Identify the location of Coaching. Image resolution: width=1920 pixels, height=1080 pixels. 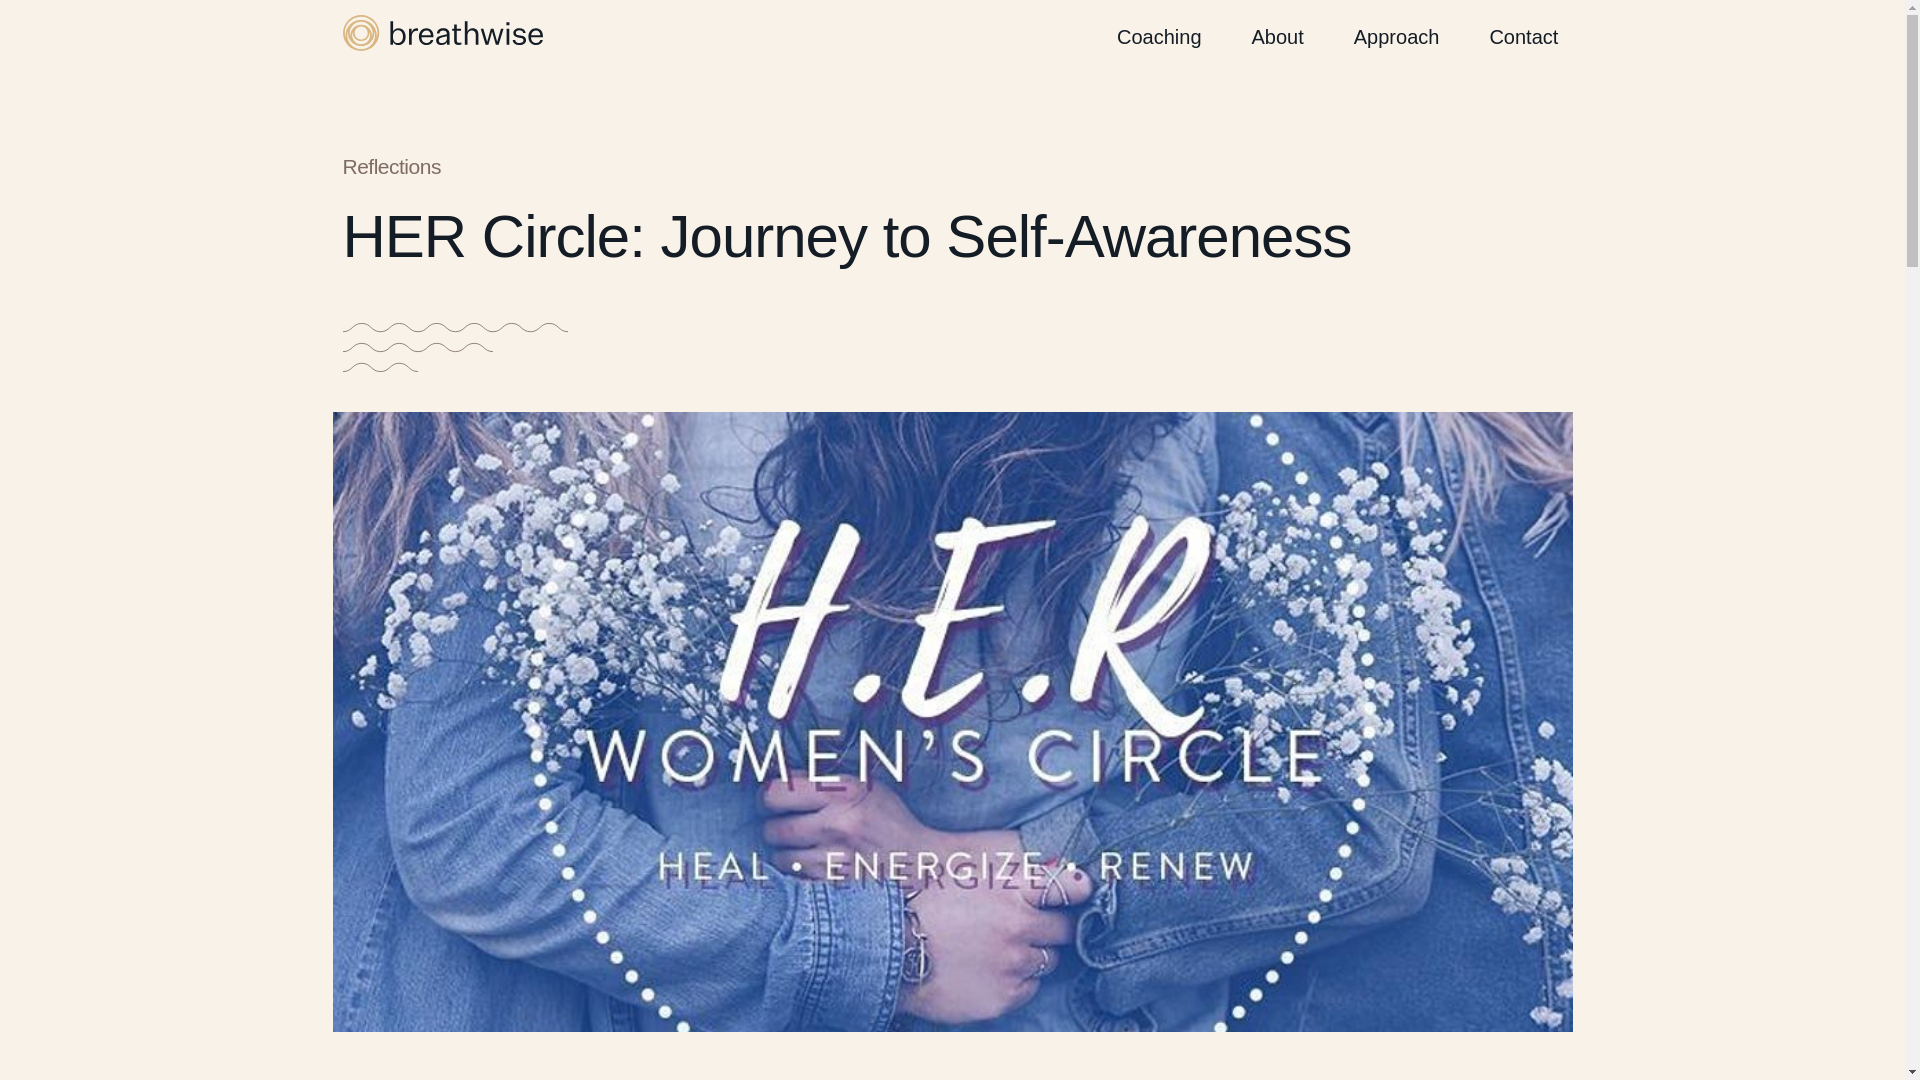
(1159, 36).